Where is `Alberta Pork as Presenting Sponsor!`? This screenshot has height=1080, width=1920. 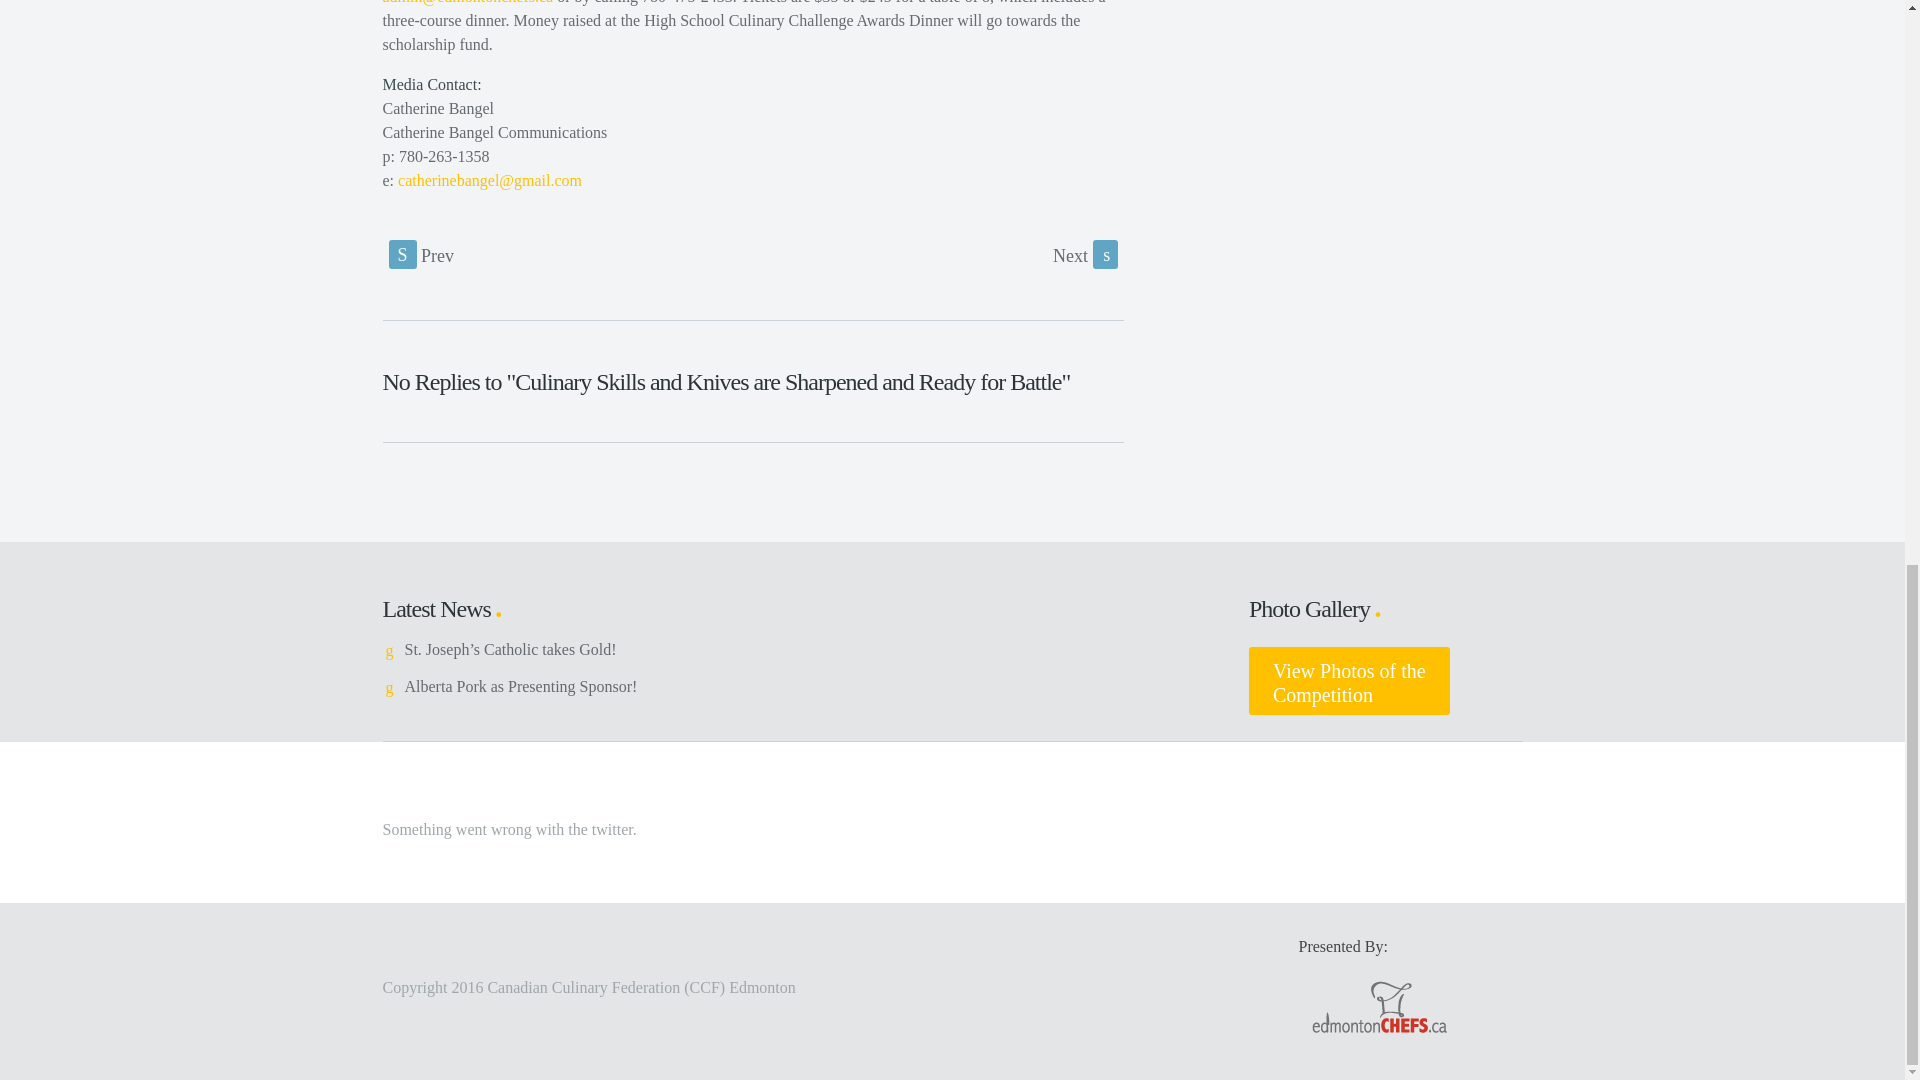 Alberta Pork as Presenting Sponsor! is located at coordinates (520, 686).